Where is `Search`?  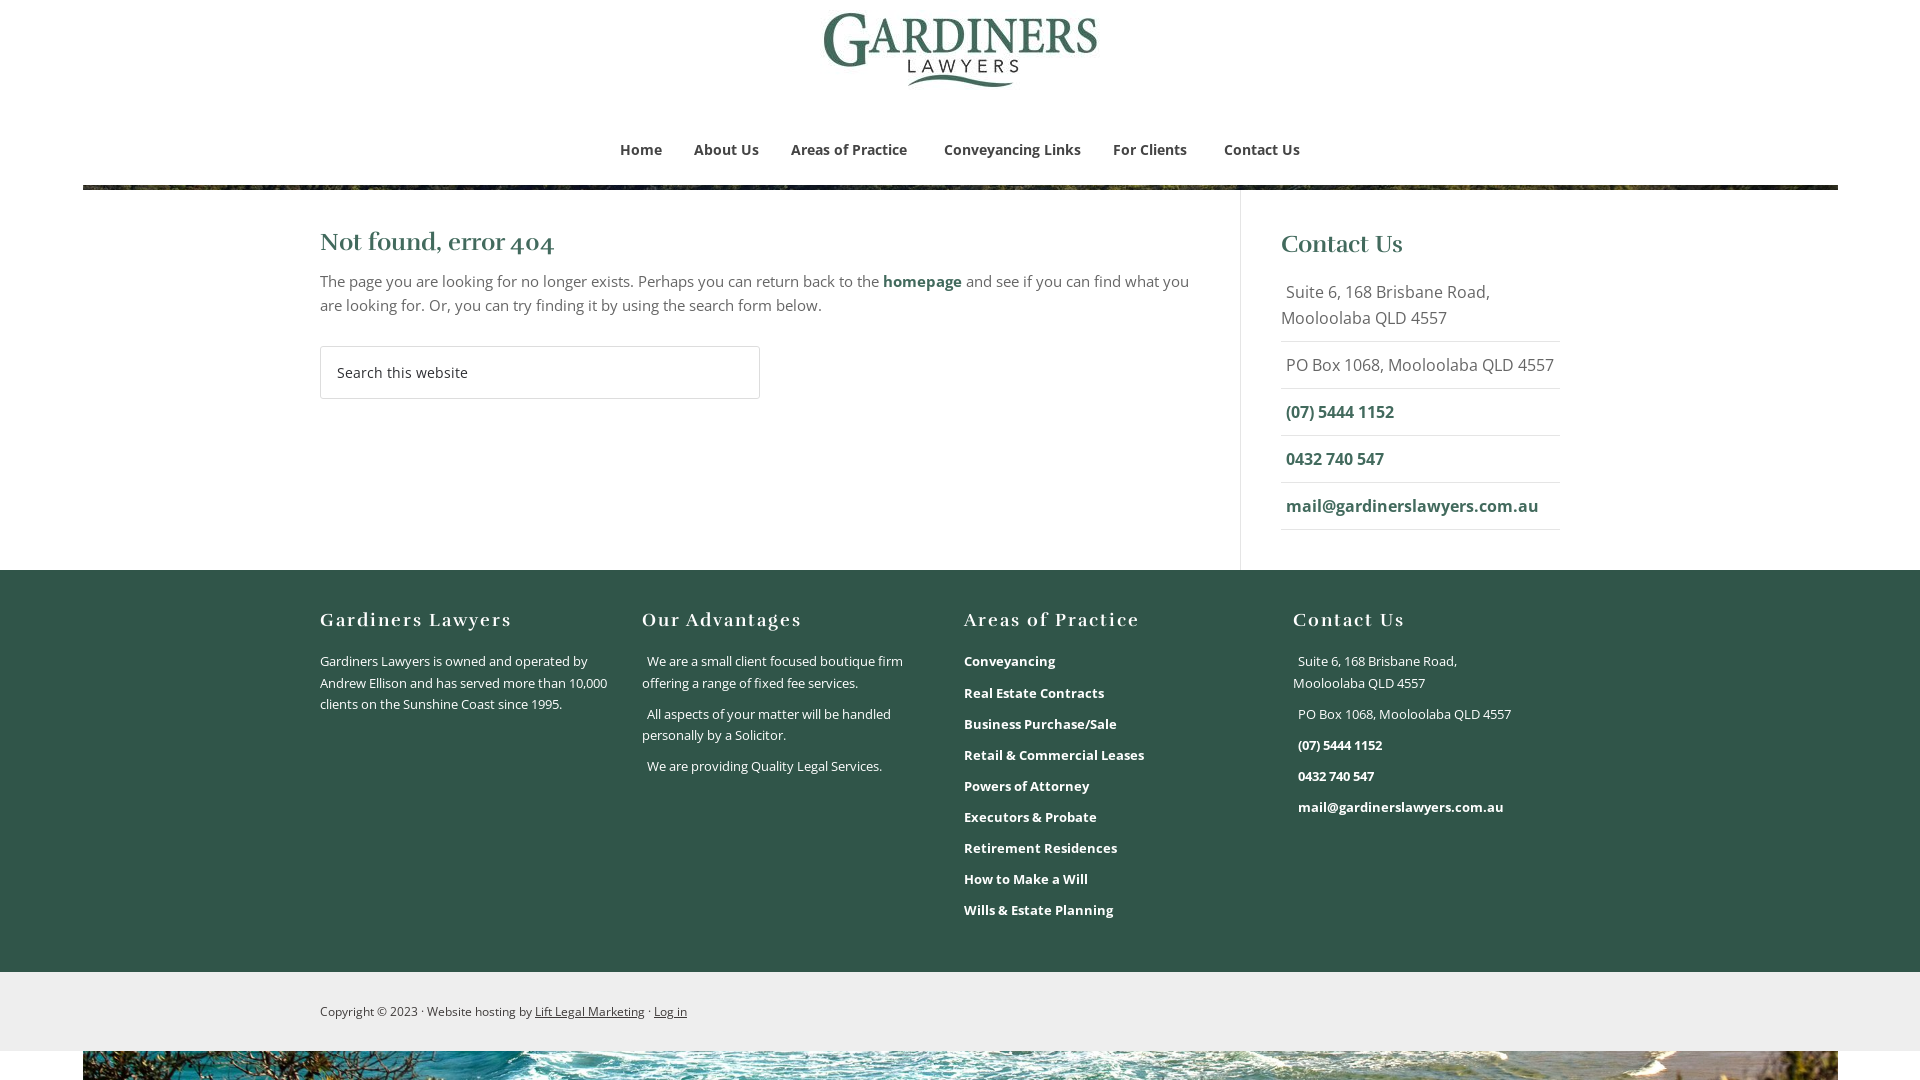 Search is located at coordinates (760, 346).